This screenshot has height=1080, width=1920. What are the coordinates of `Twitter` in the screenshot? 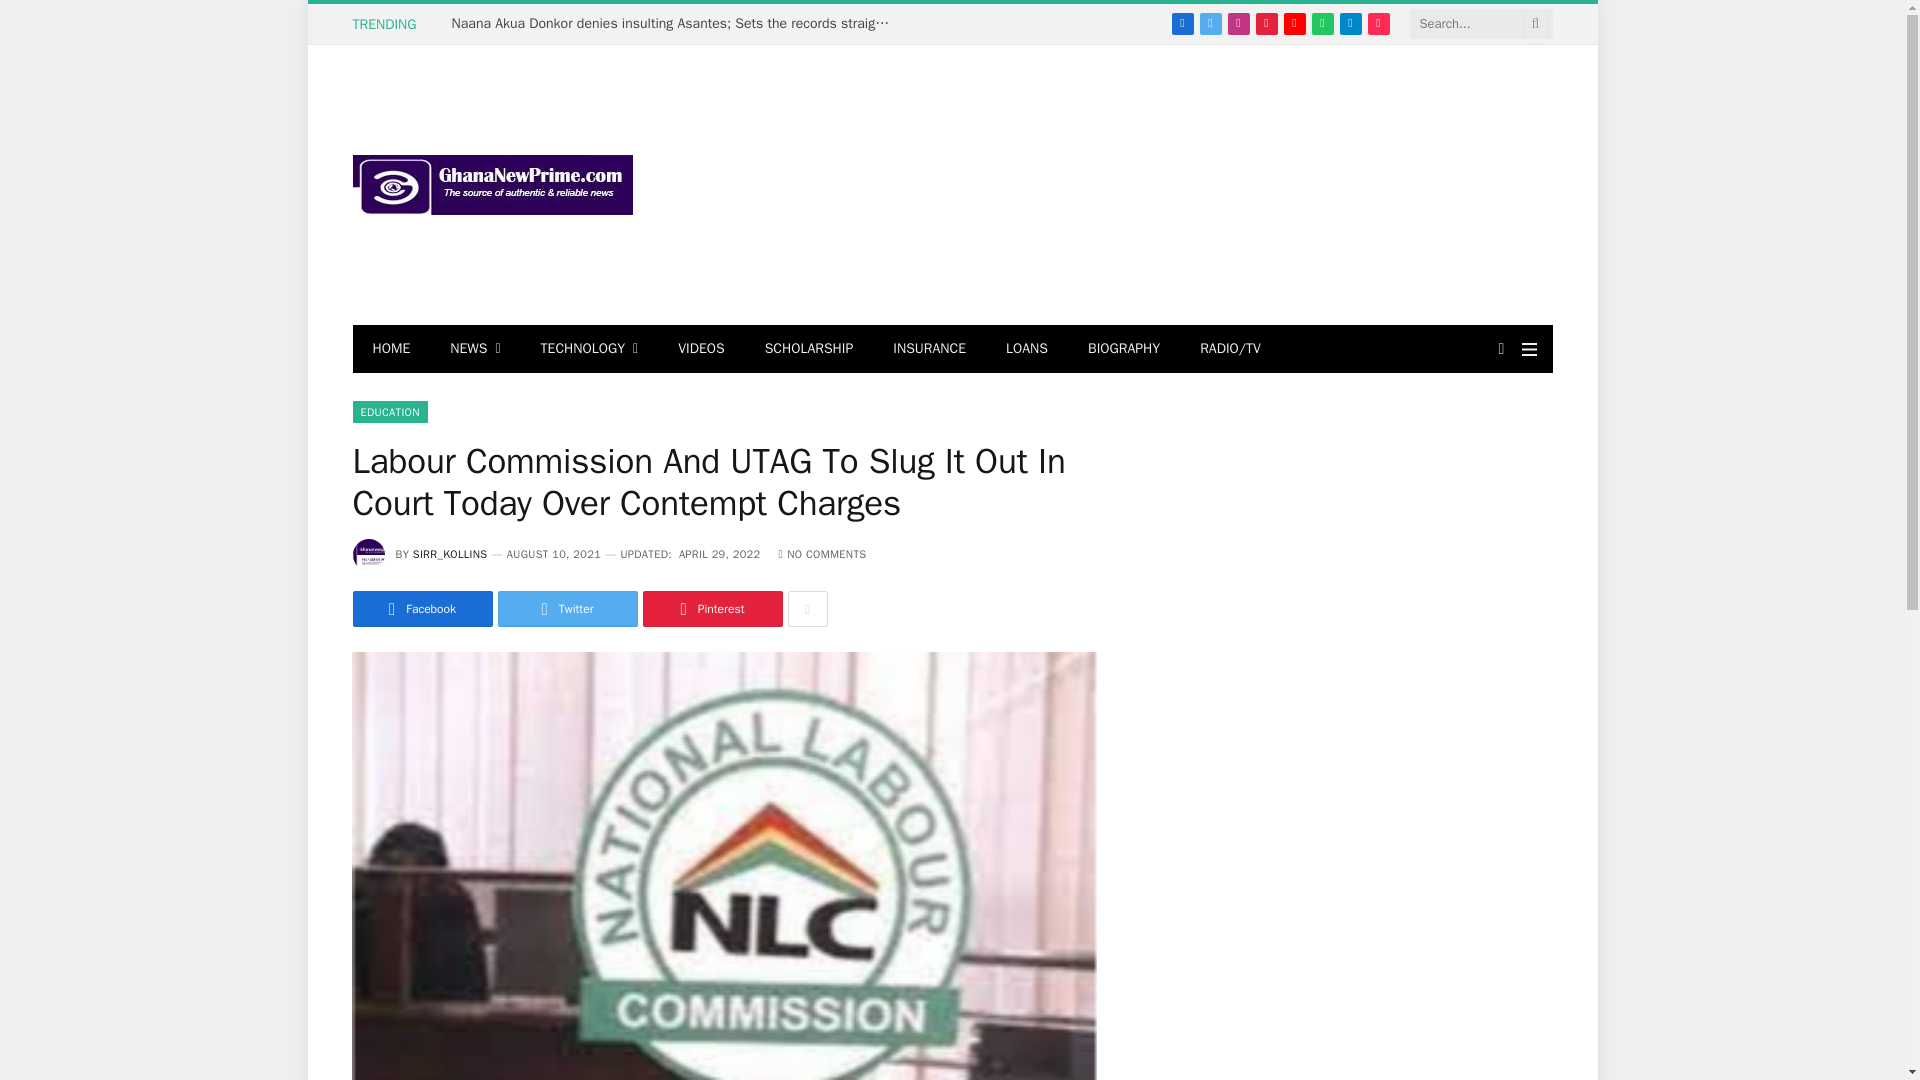 It's located at (1210, 23).